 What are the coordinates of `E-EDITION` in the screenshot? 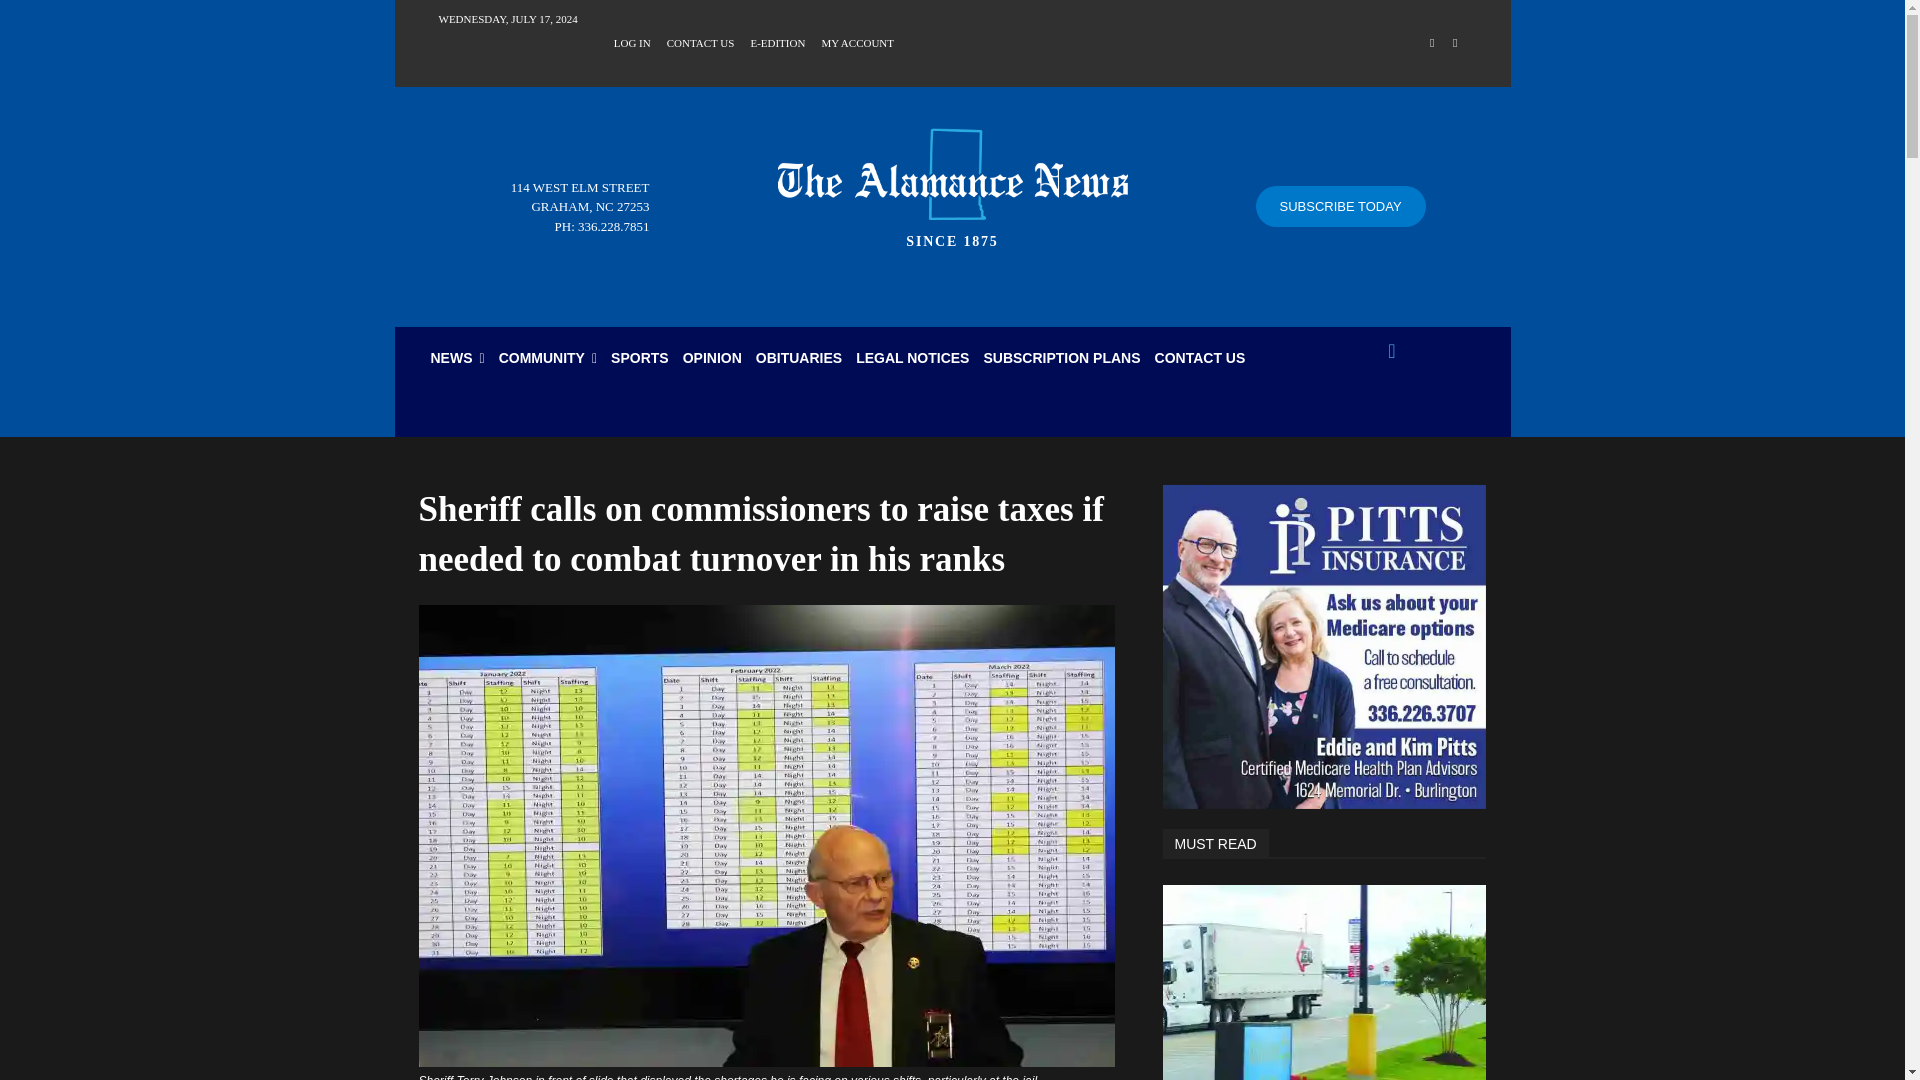 It's located at (777, 41).